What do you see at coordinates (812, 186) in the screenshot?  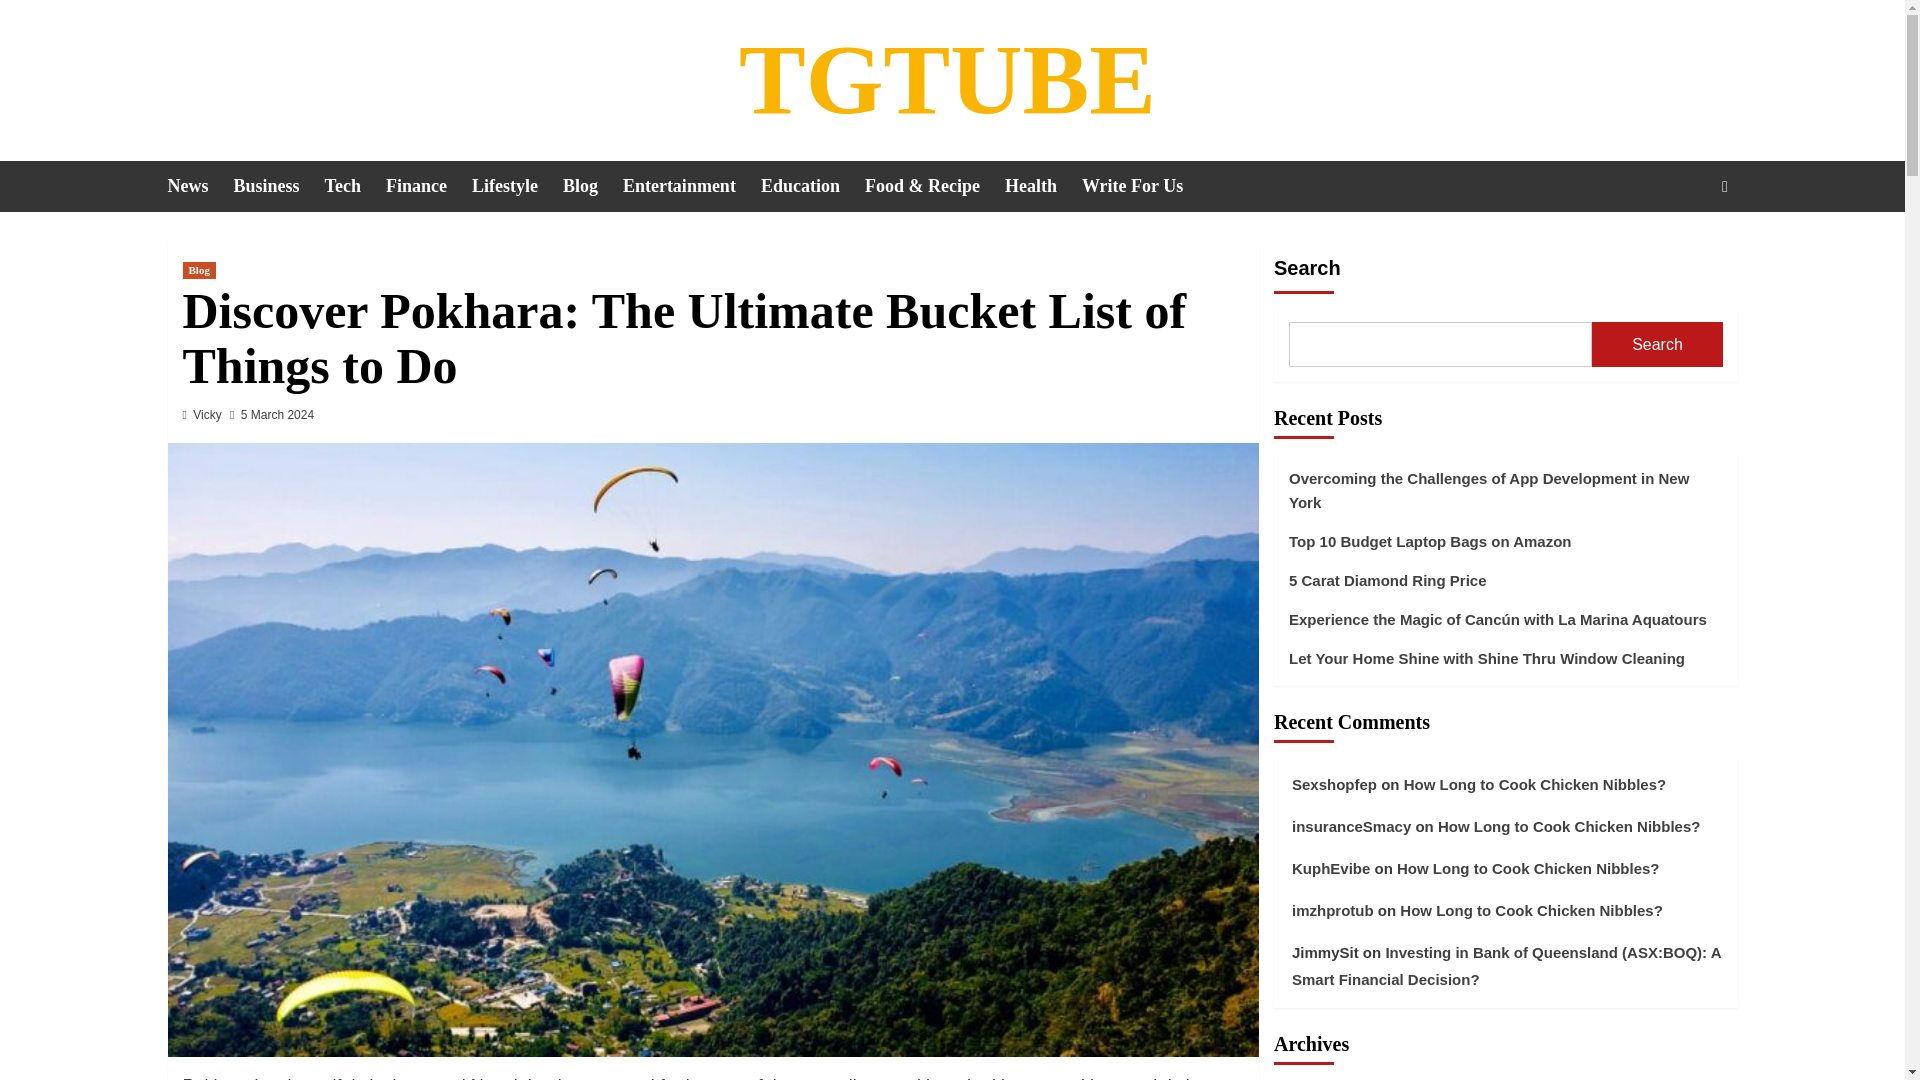 I see `Education` at bounding box center [812, 186].